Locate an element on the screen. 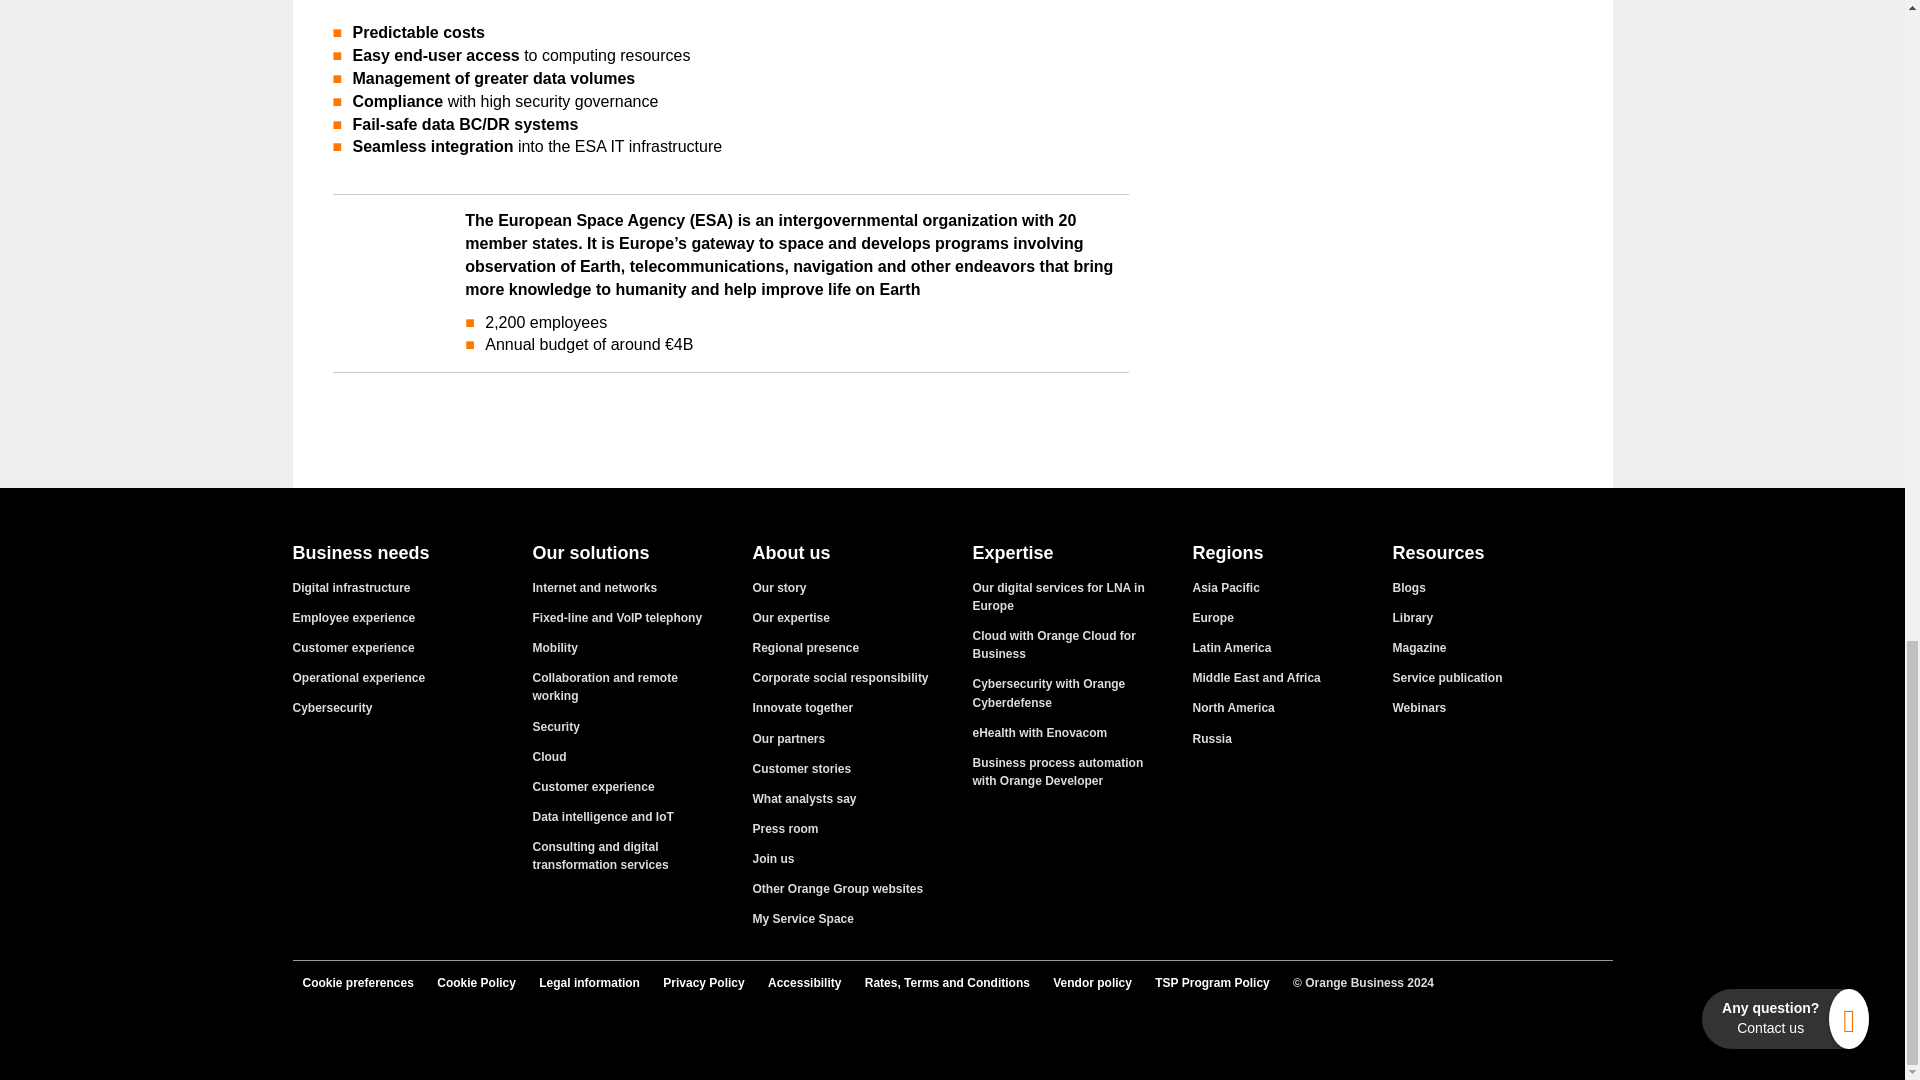  Corporate is located at coordinates (779, 588).